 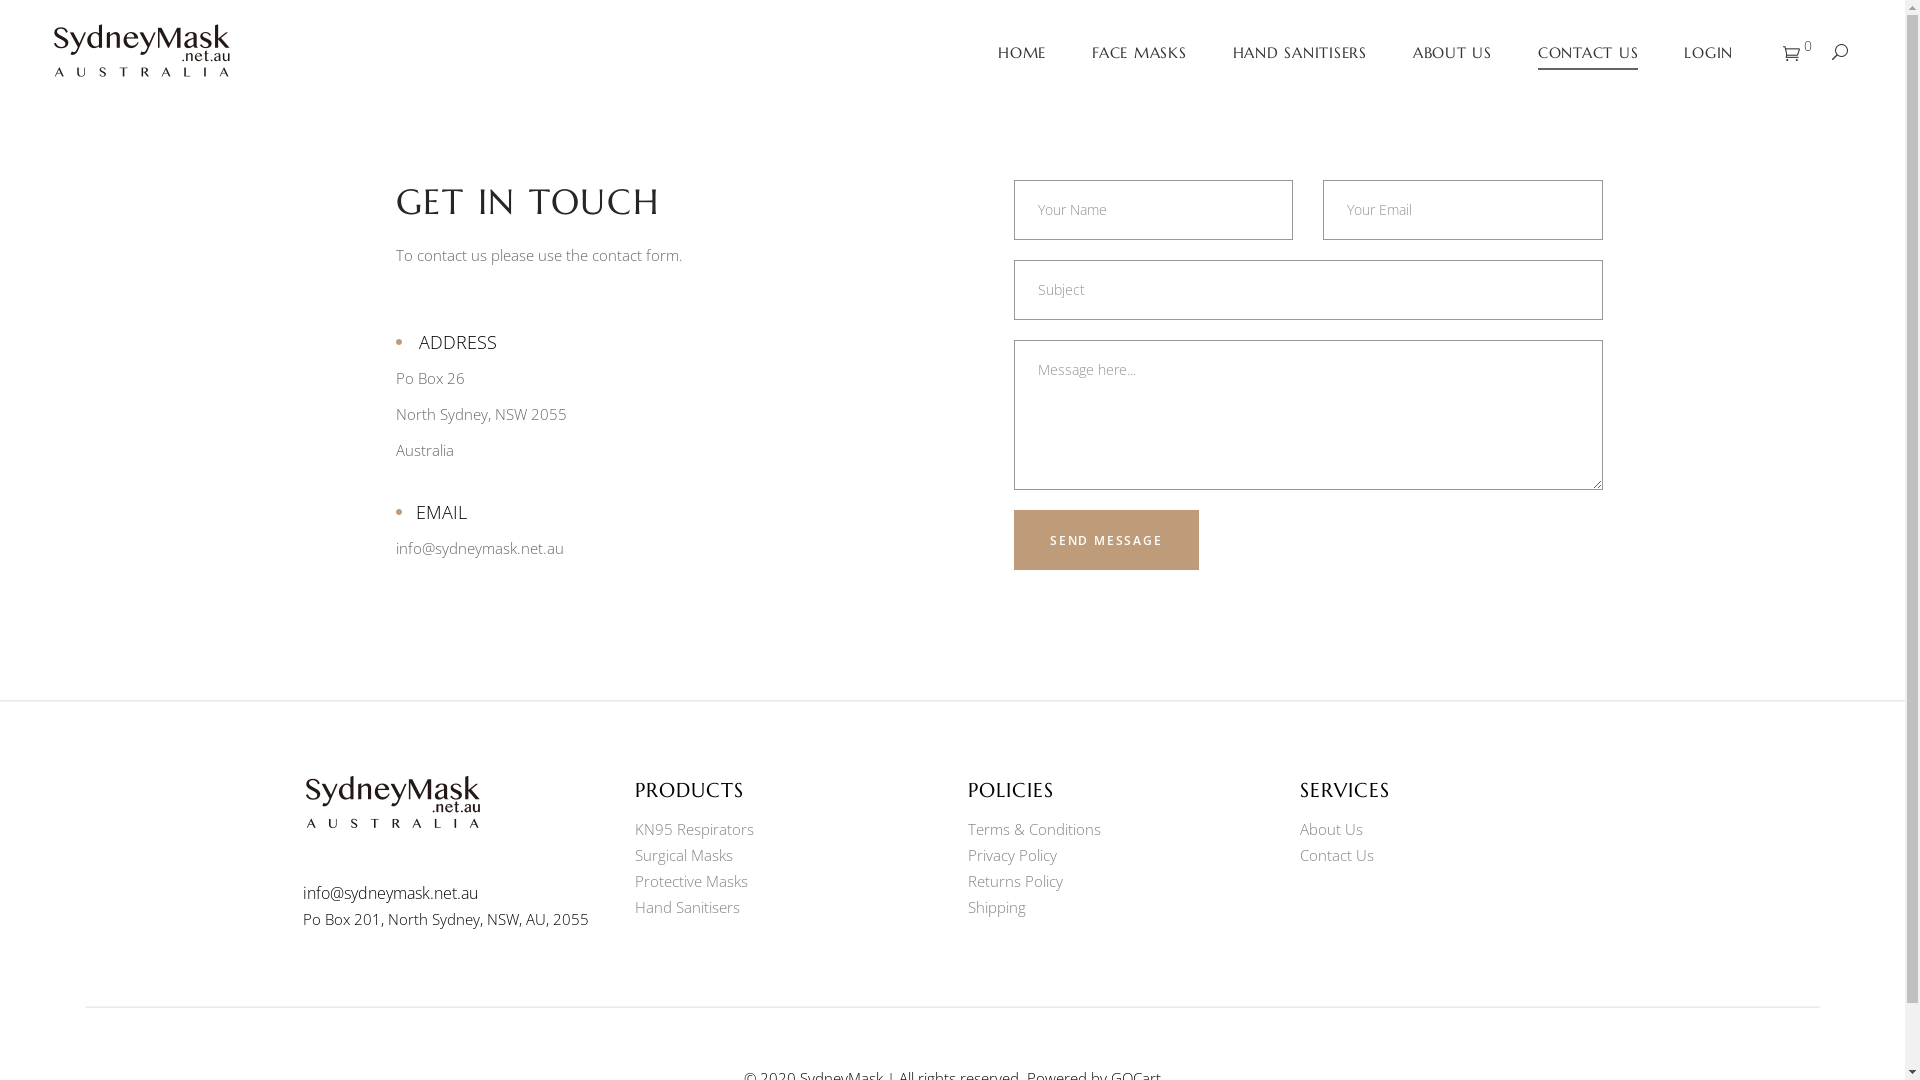 I want to click on Send Message, so click(x=1106, y=540).